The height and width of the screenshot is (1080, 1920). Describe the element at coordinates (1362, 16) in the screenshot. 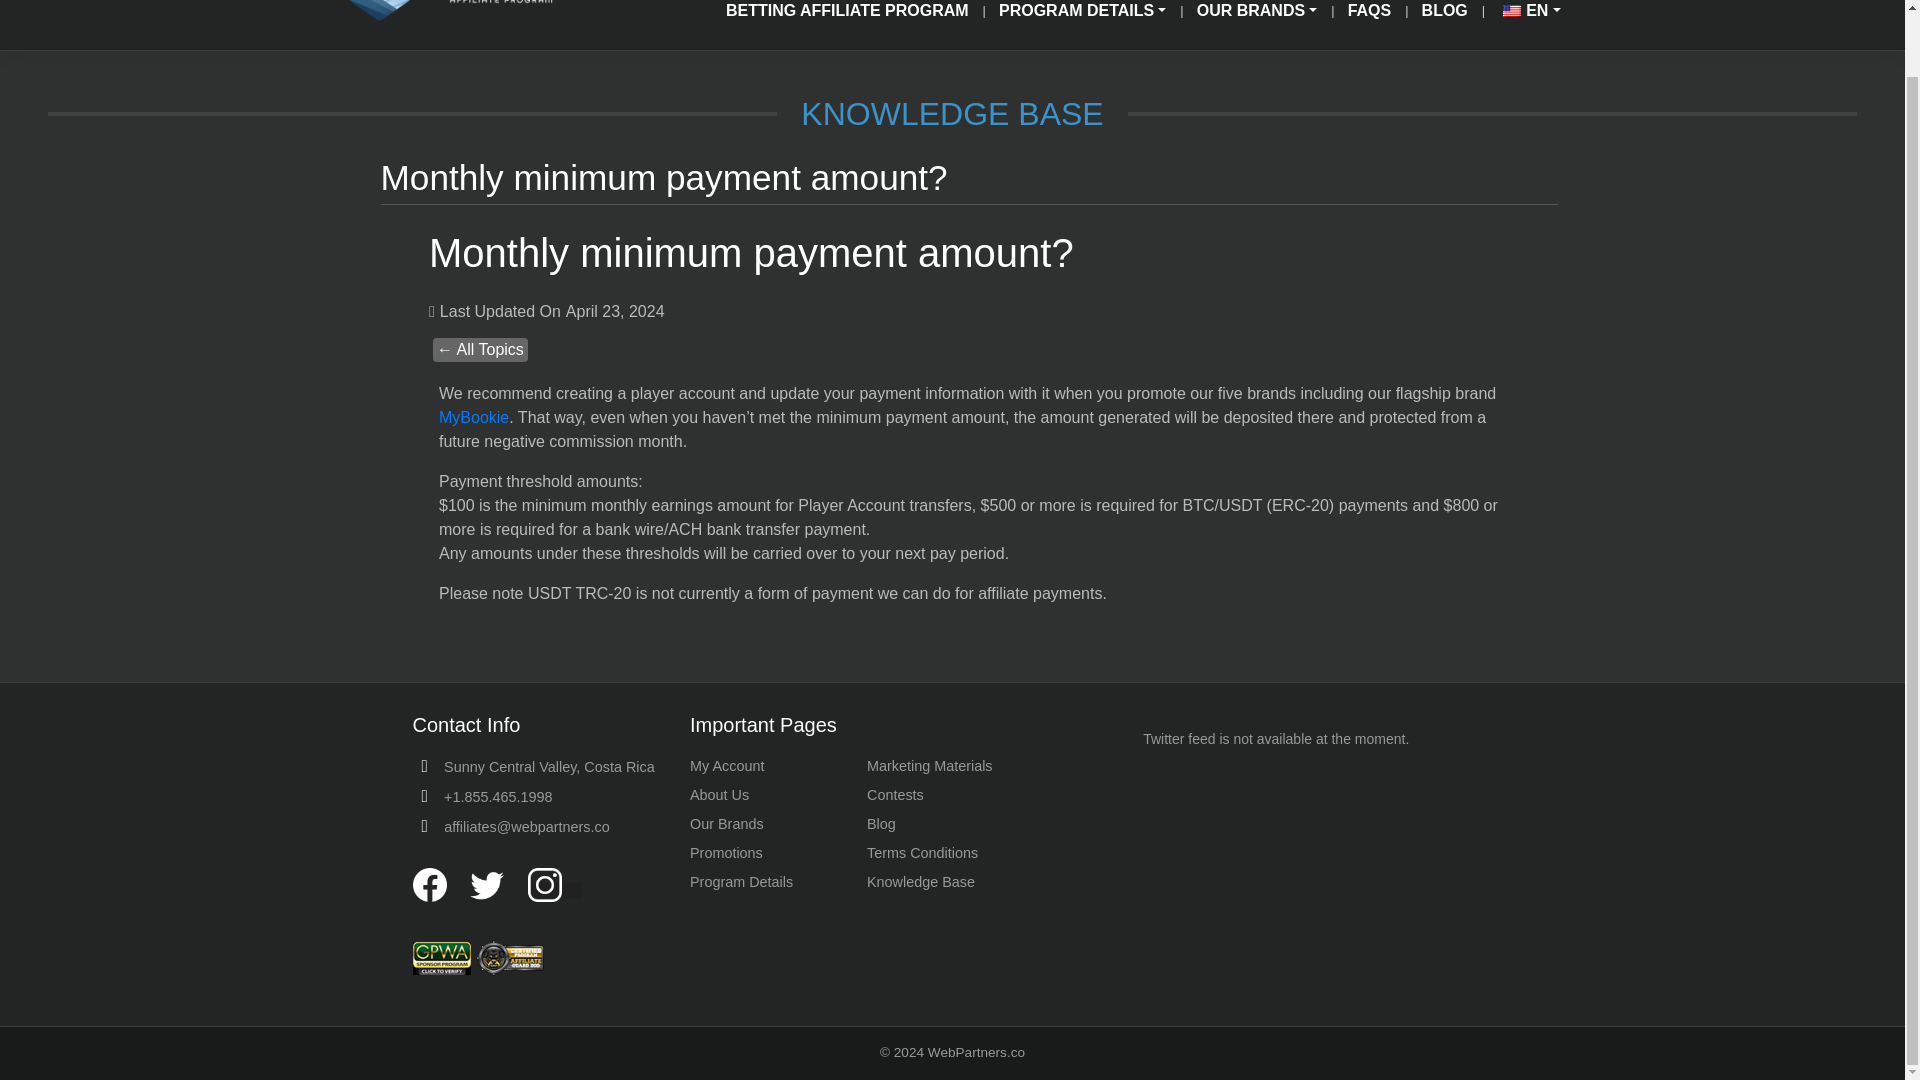

I see `FAQS` at that location.